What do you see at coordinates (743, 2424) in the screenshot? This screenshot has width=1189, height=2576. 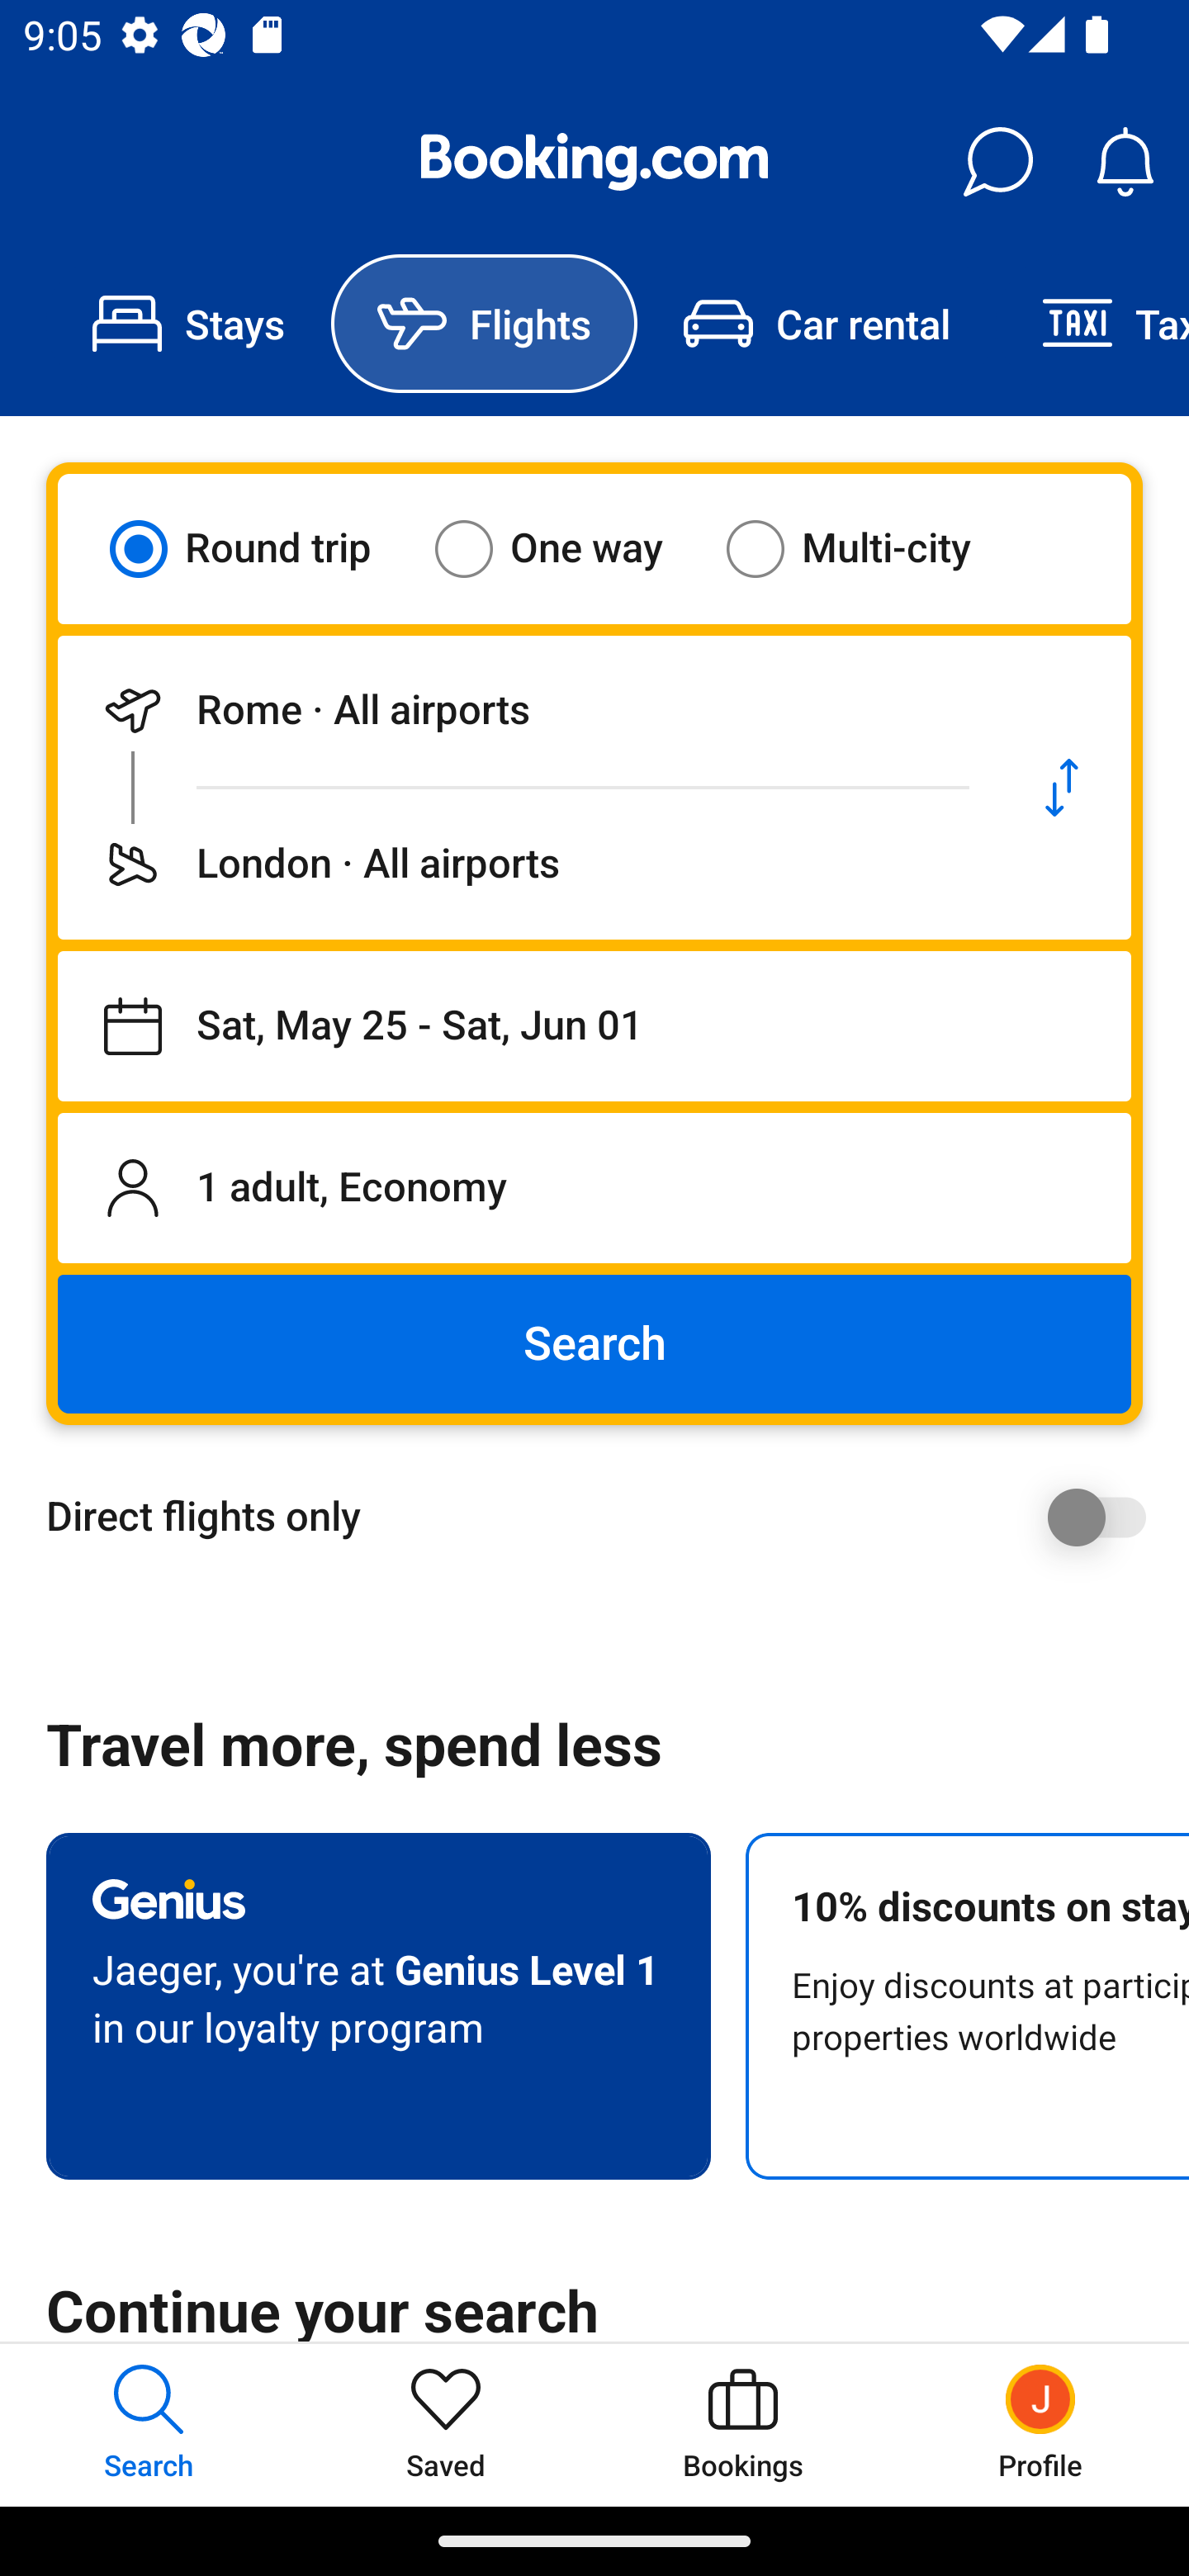 I see `Bookings` at bounding box center [743, 2424].